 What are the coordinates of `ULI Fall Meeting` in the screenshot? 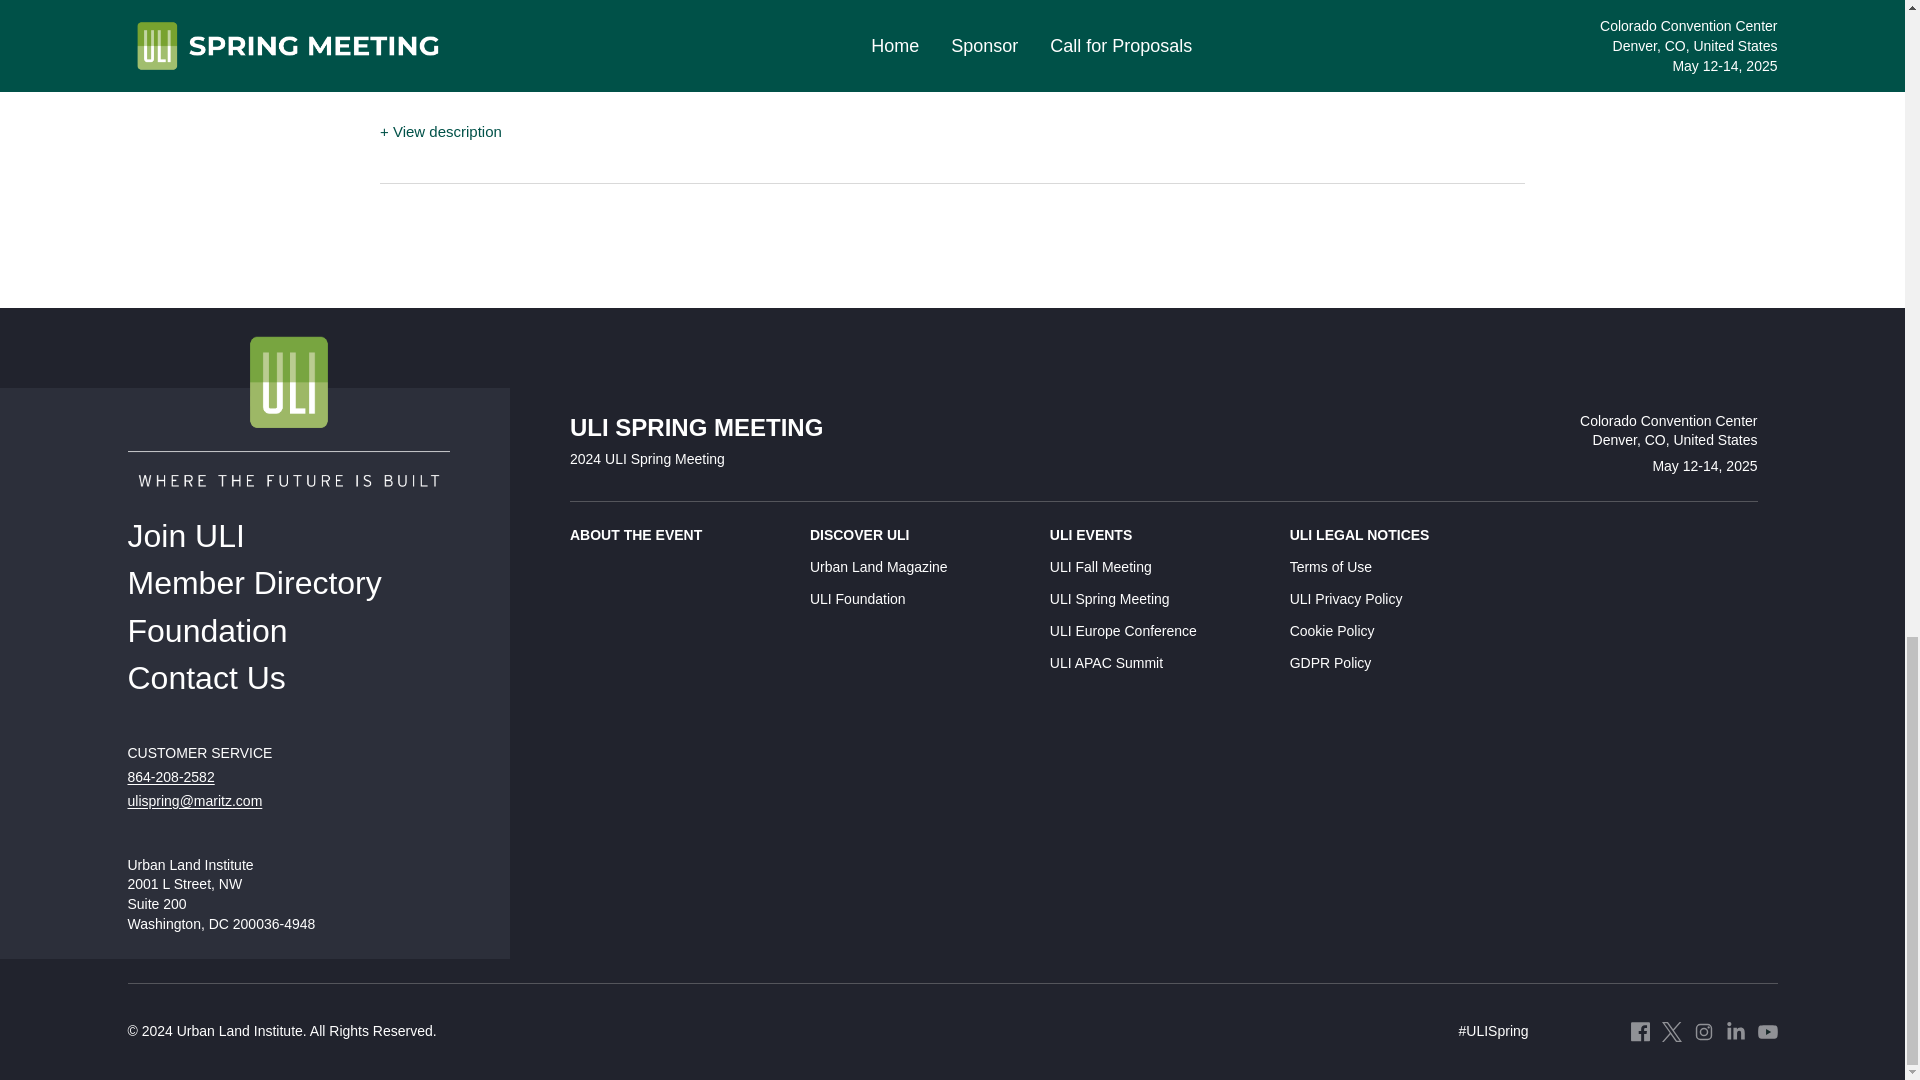 It's located at (1158, 568).